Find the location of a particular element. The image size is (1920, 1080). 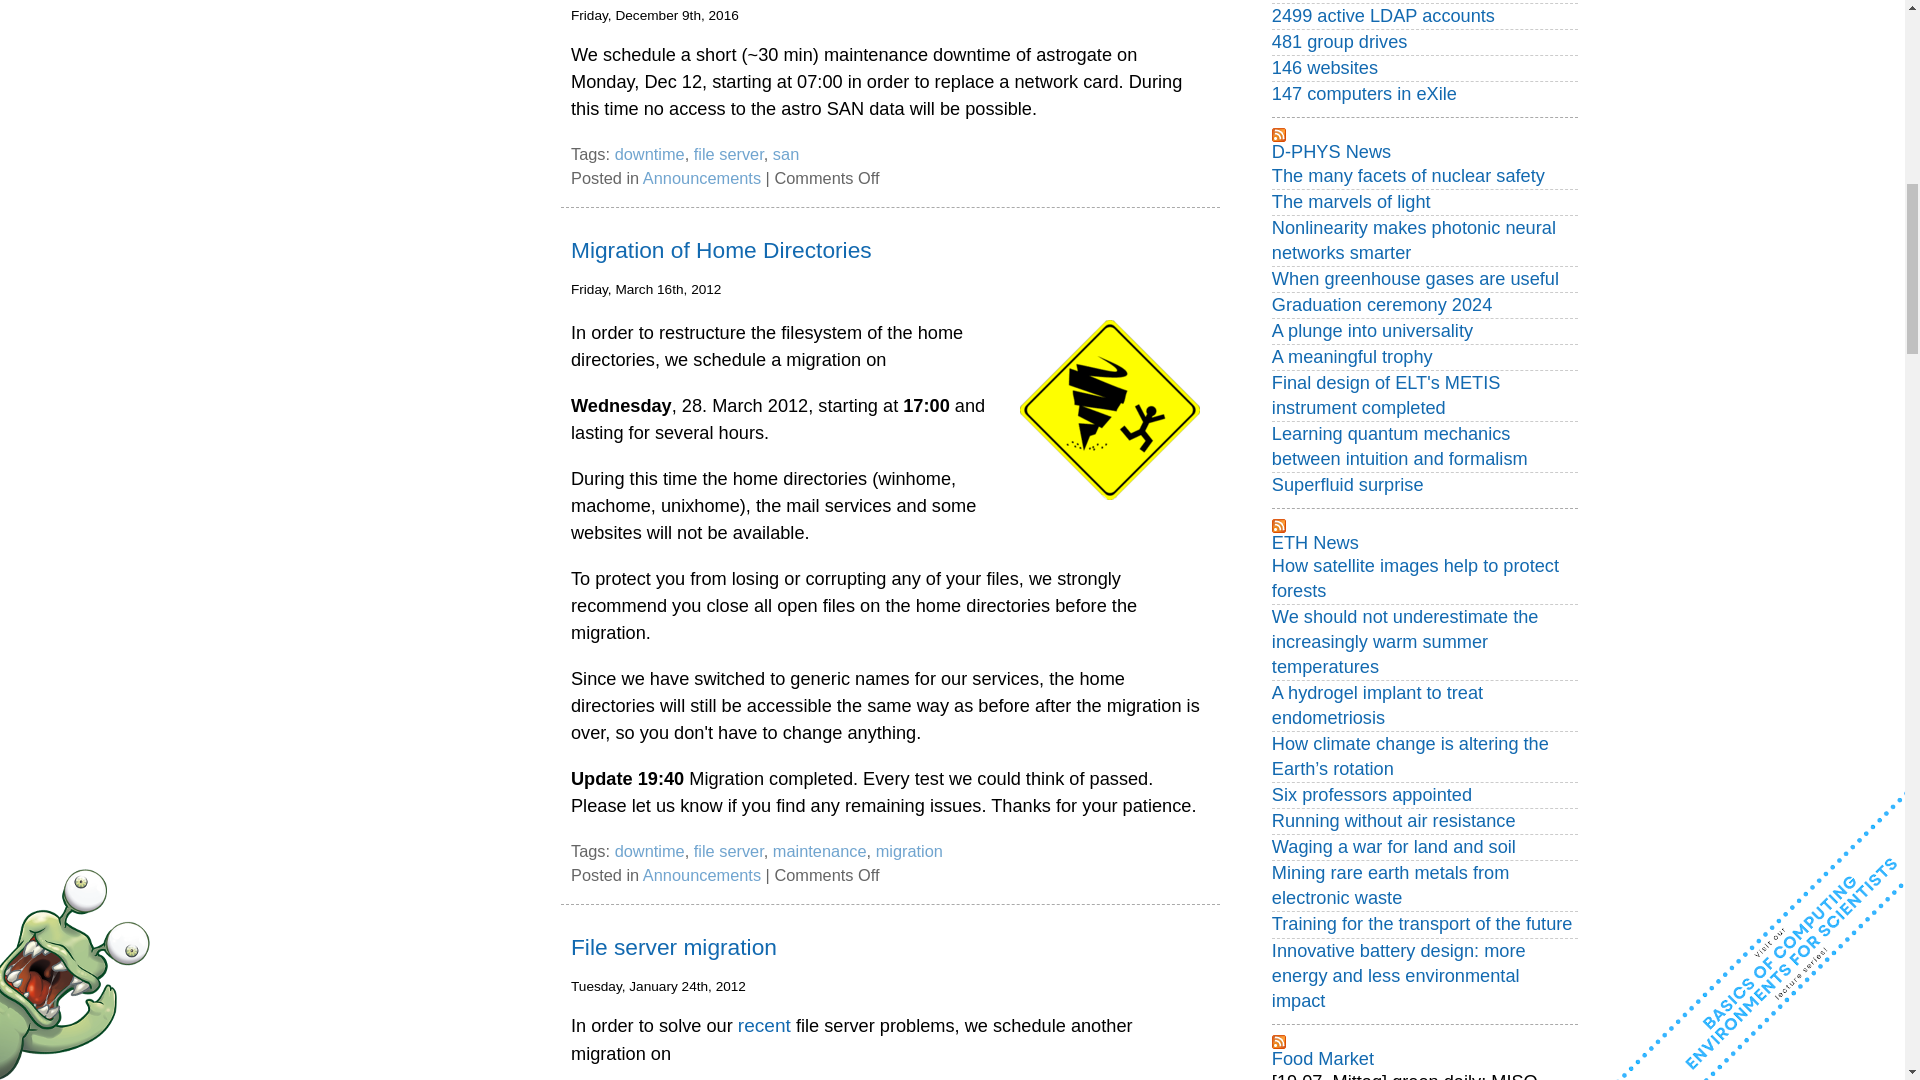

downtime is located at coordinates (650, 154).